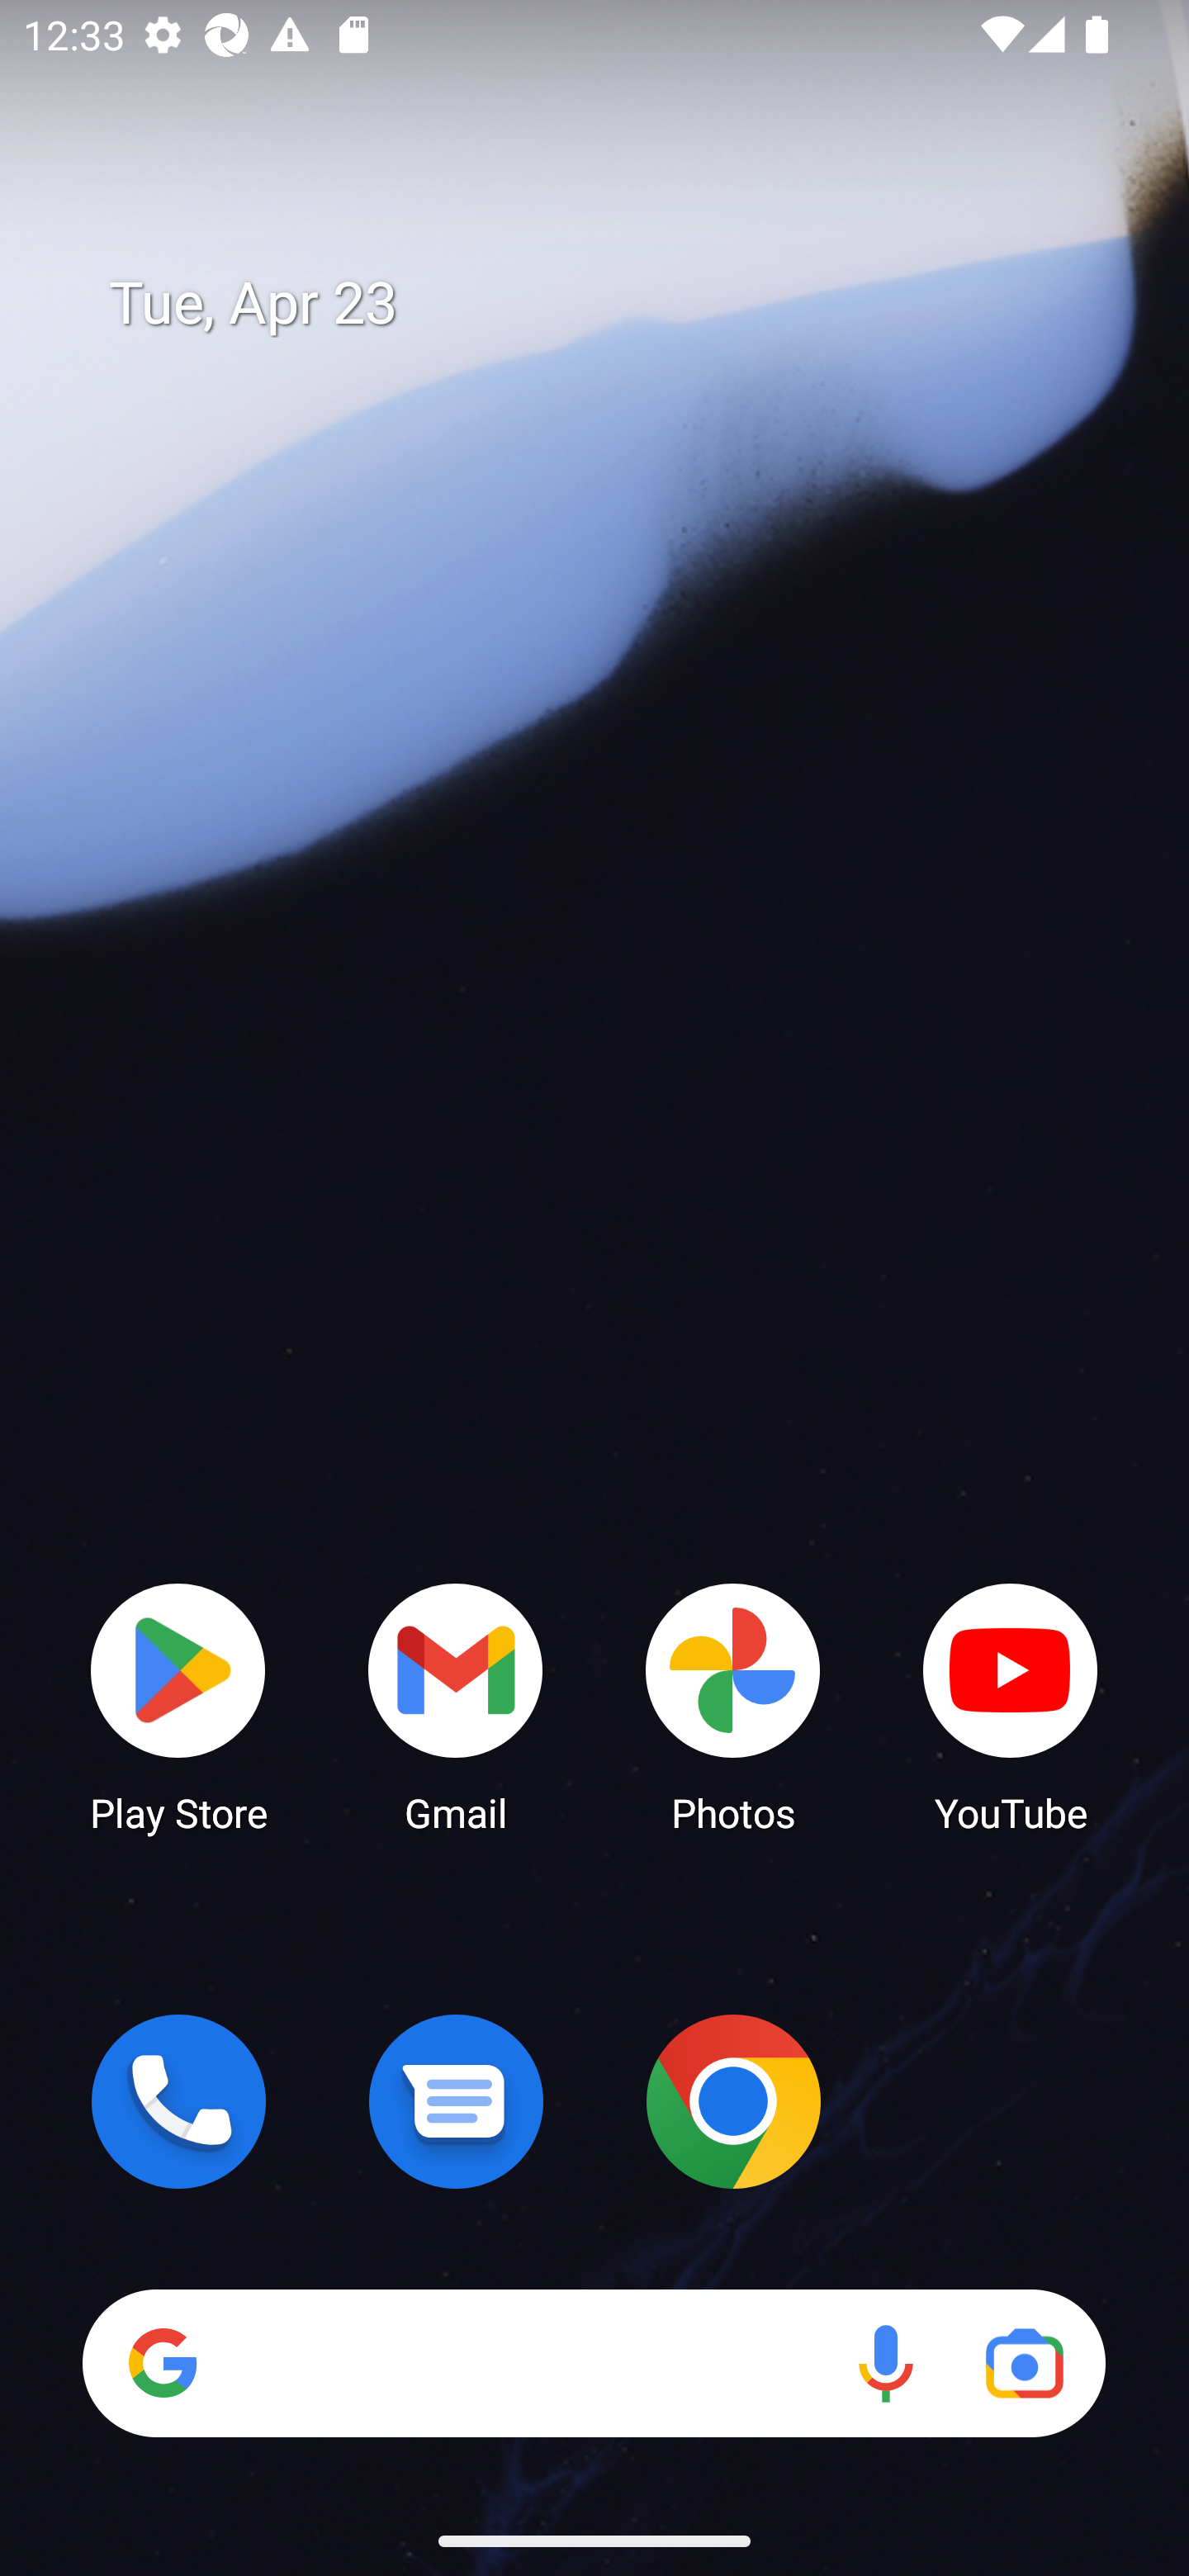 This screenshot has height=2576, width=1189. I want to click on Photos, so click(733, 1706).